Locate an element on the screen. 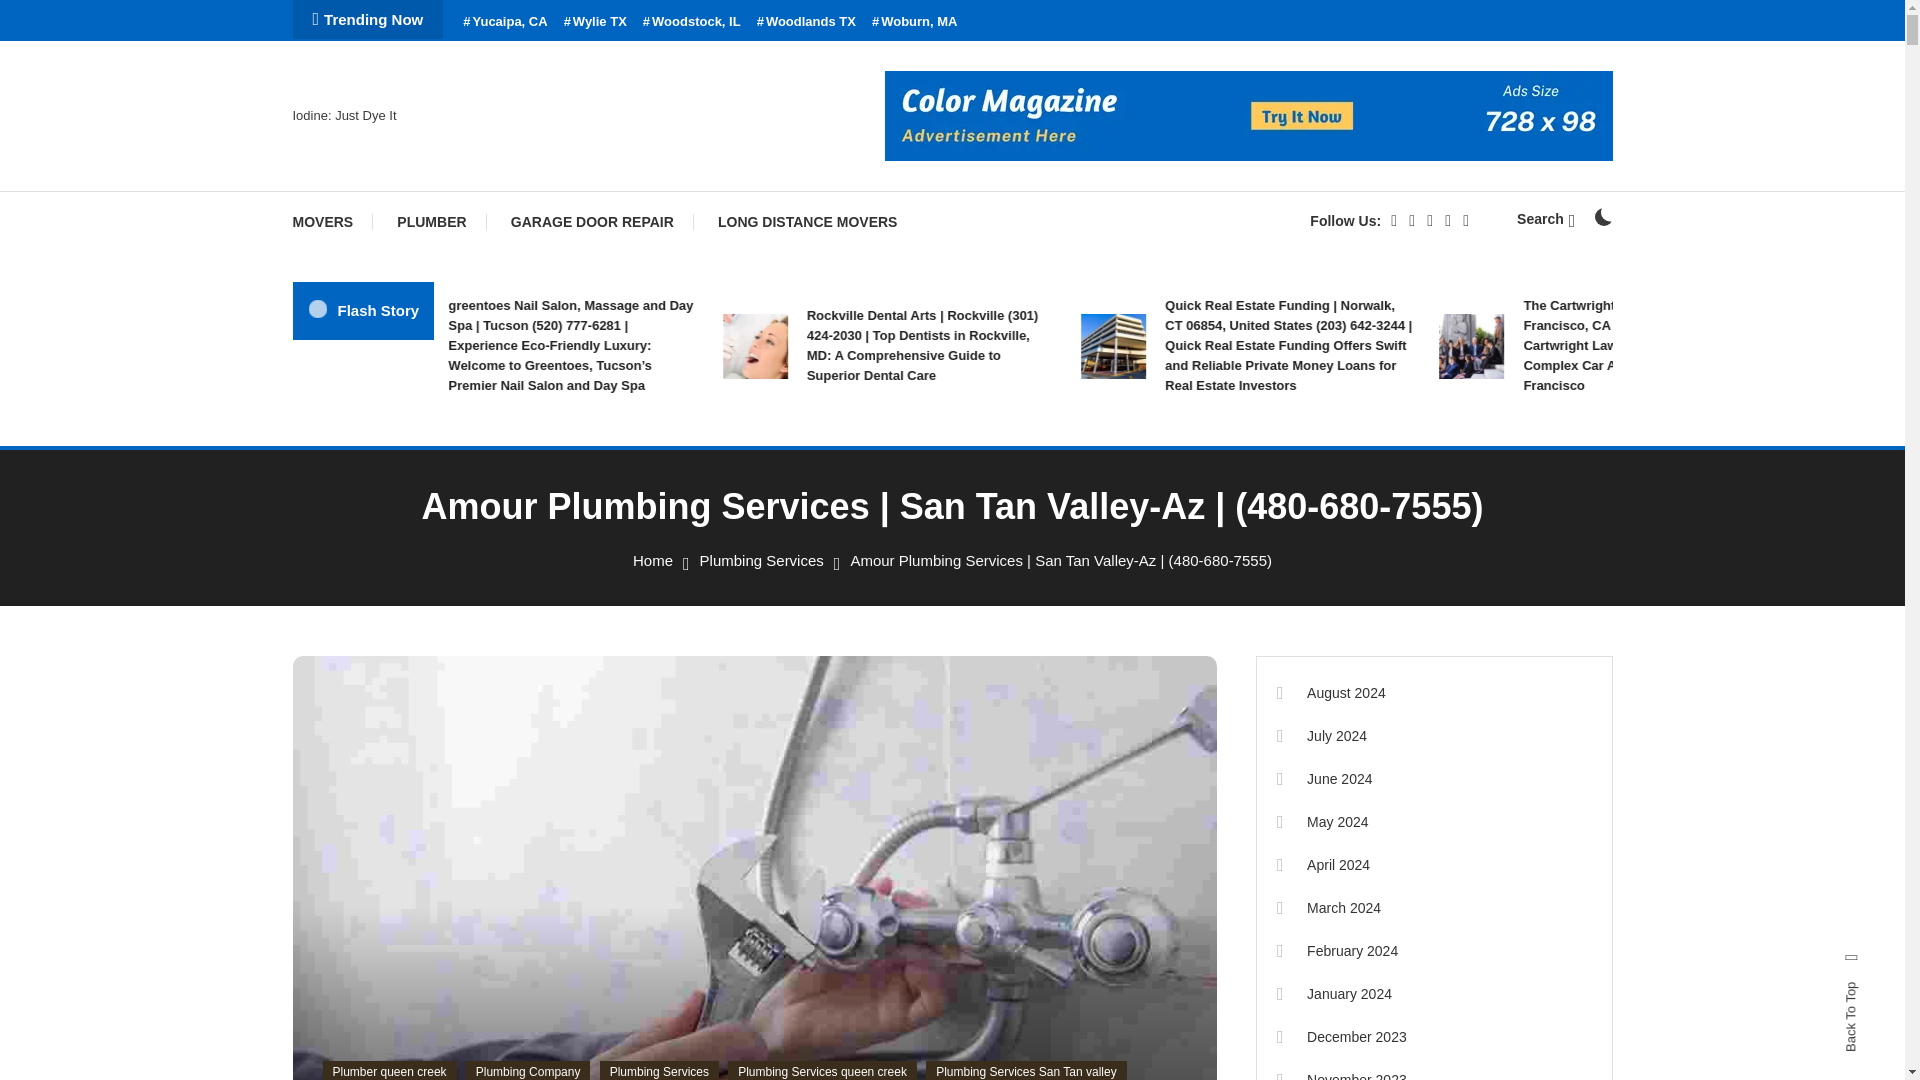 This screenshot has width=1920, height=1080. Search is located at coordinates (1014, 573).